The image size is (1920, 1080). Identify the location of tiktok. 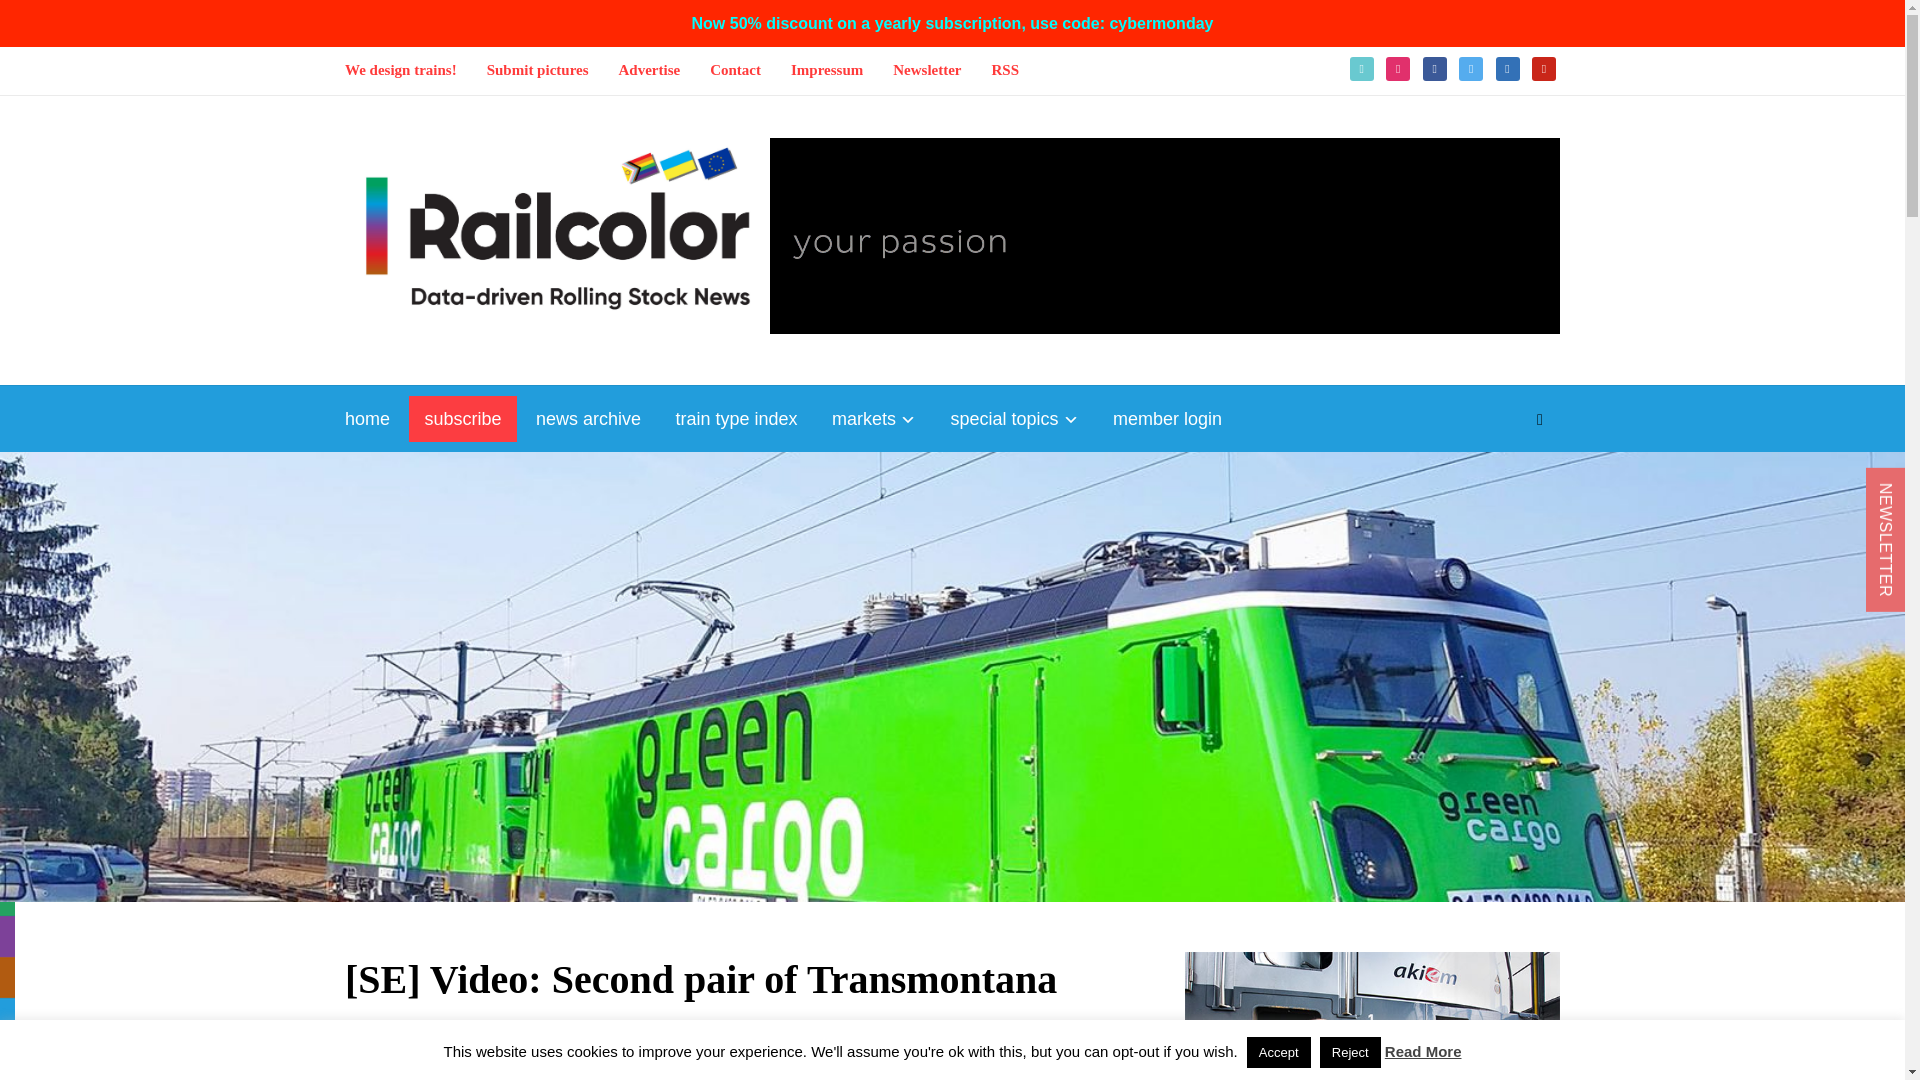
(1362, 67).